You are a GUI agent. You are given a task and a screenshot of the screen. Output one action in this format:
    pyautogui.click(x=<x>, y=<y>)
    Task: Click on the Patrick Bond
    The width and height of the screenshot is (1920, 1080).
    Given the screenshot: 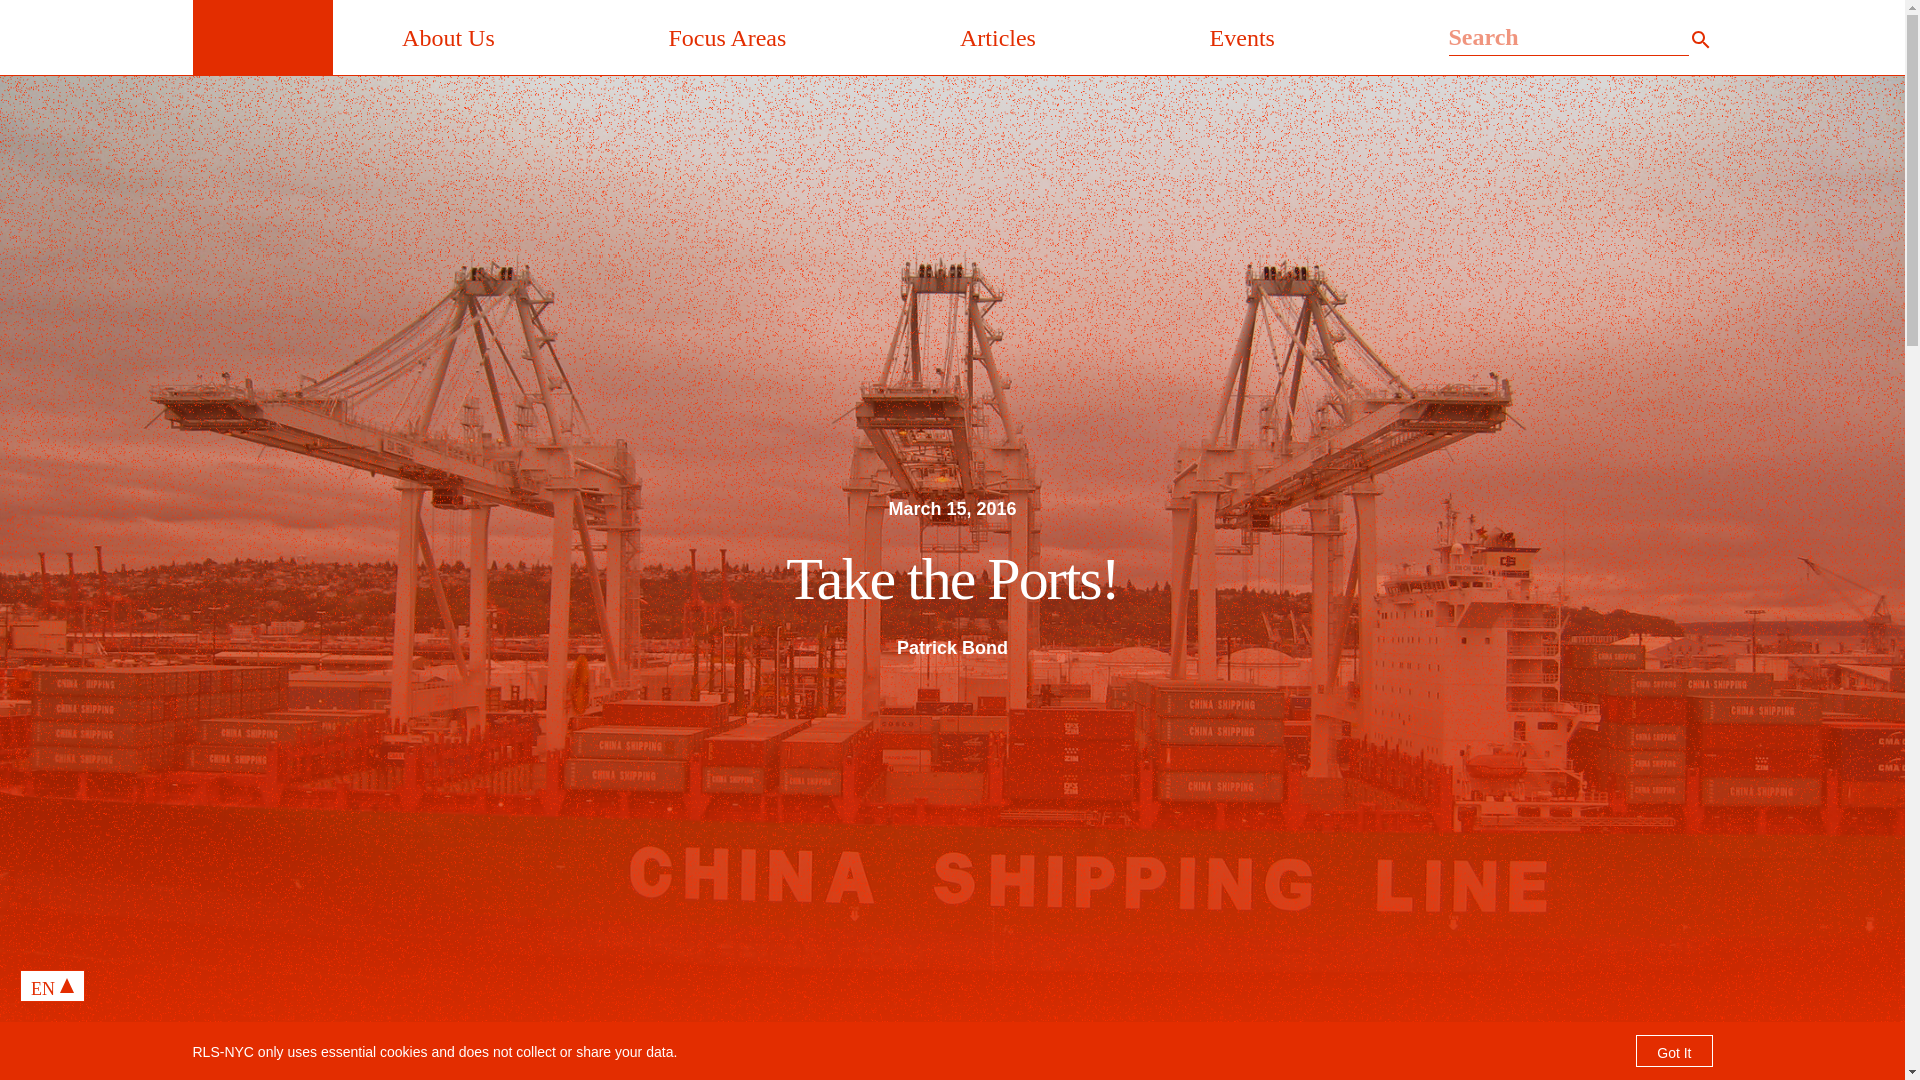 What is the action you would take?
    pyautogui.click(x=952, y=646)
    